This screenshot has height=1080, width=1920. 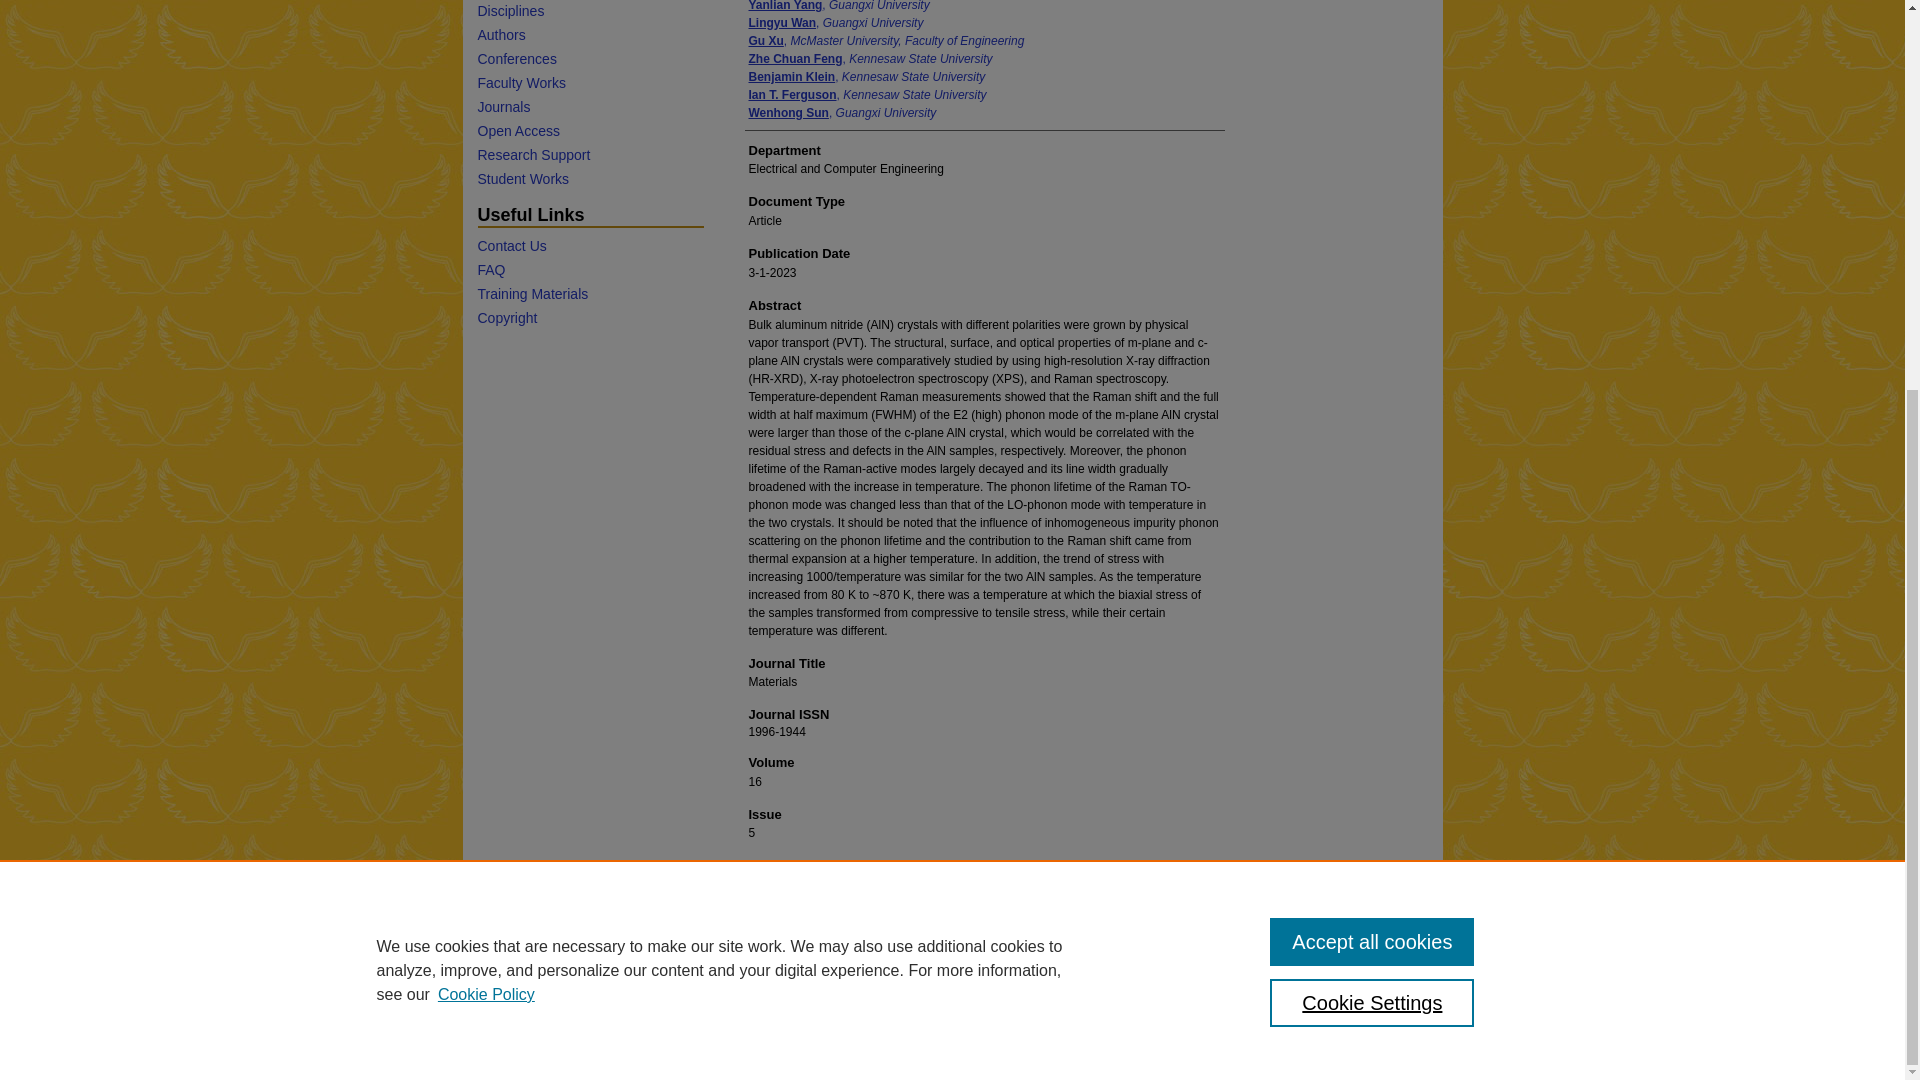 I want to click on Lingyu Wan, Guangxi University, so click(x=836, y=23).